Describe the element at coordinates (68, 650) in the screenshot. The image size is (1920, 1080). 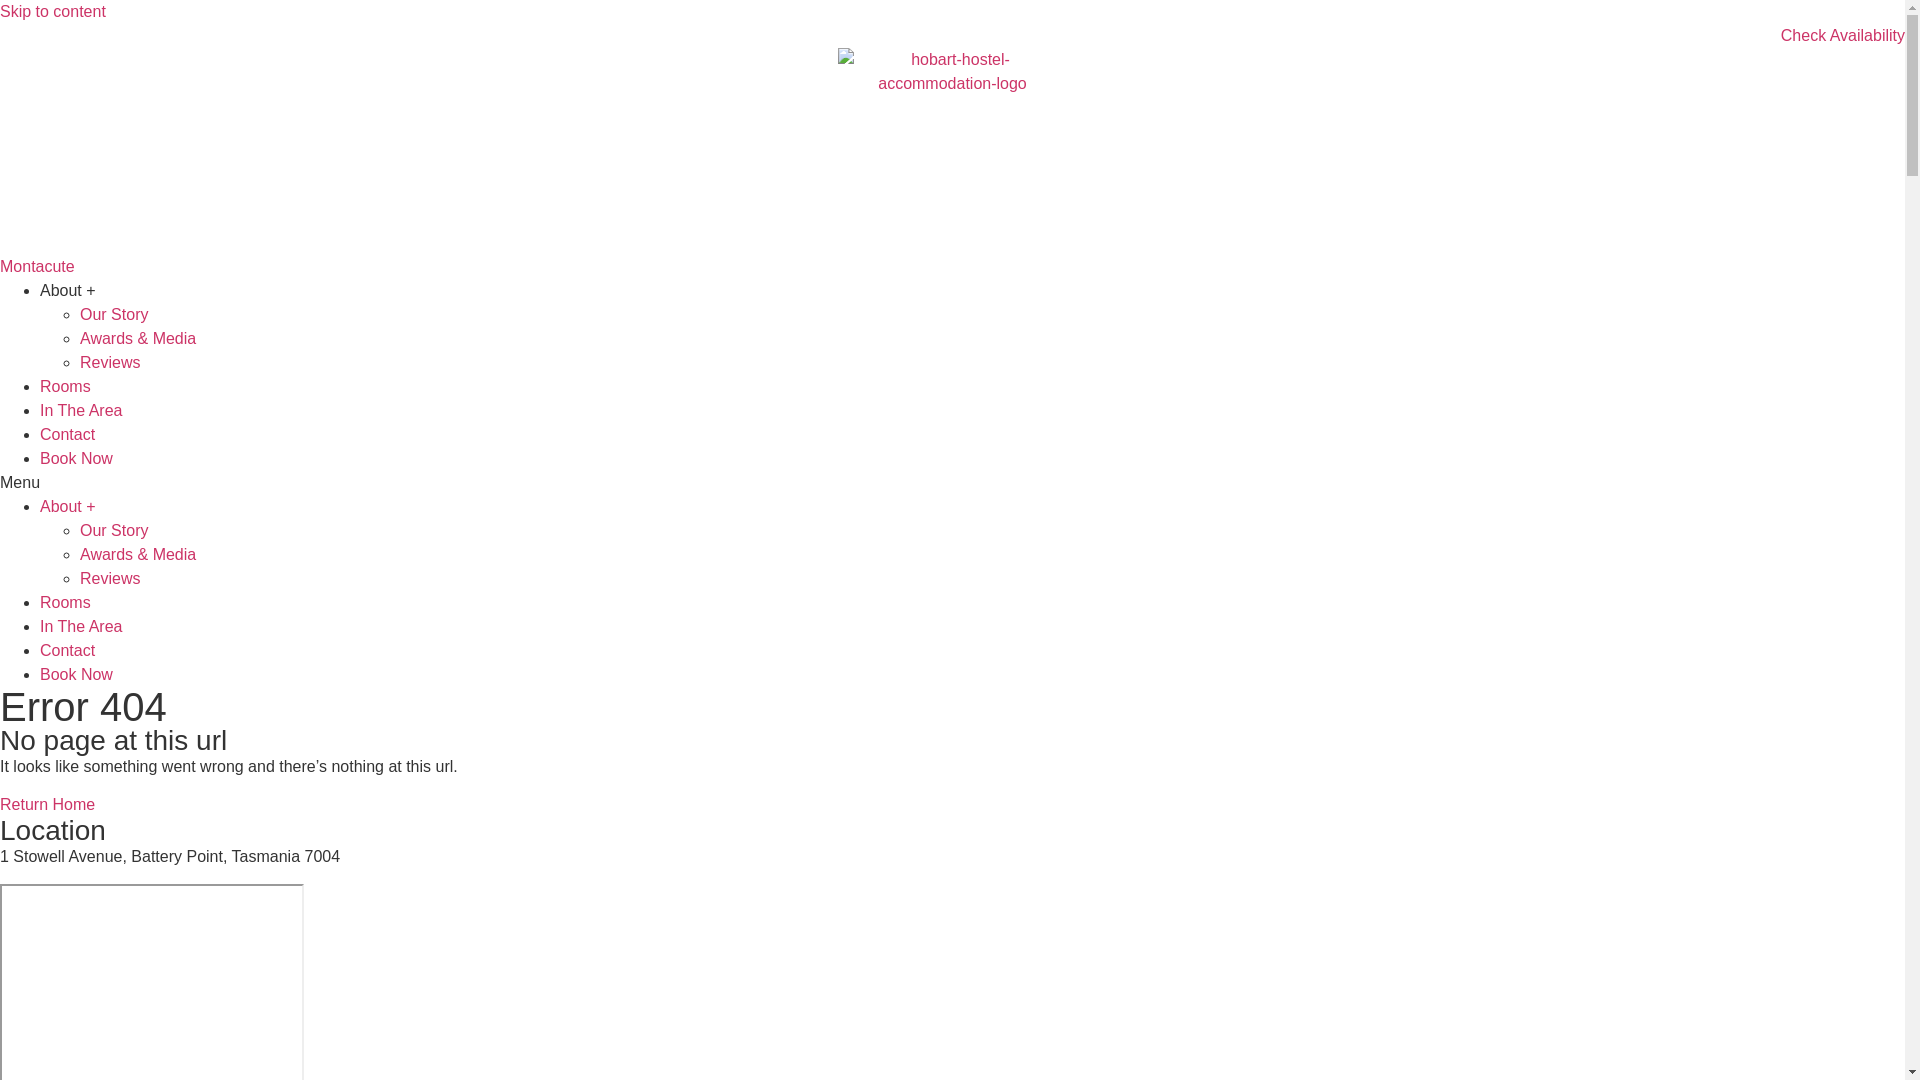
I see `Contact` at that location.